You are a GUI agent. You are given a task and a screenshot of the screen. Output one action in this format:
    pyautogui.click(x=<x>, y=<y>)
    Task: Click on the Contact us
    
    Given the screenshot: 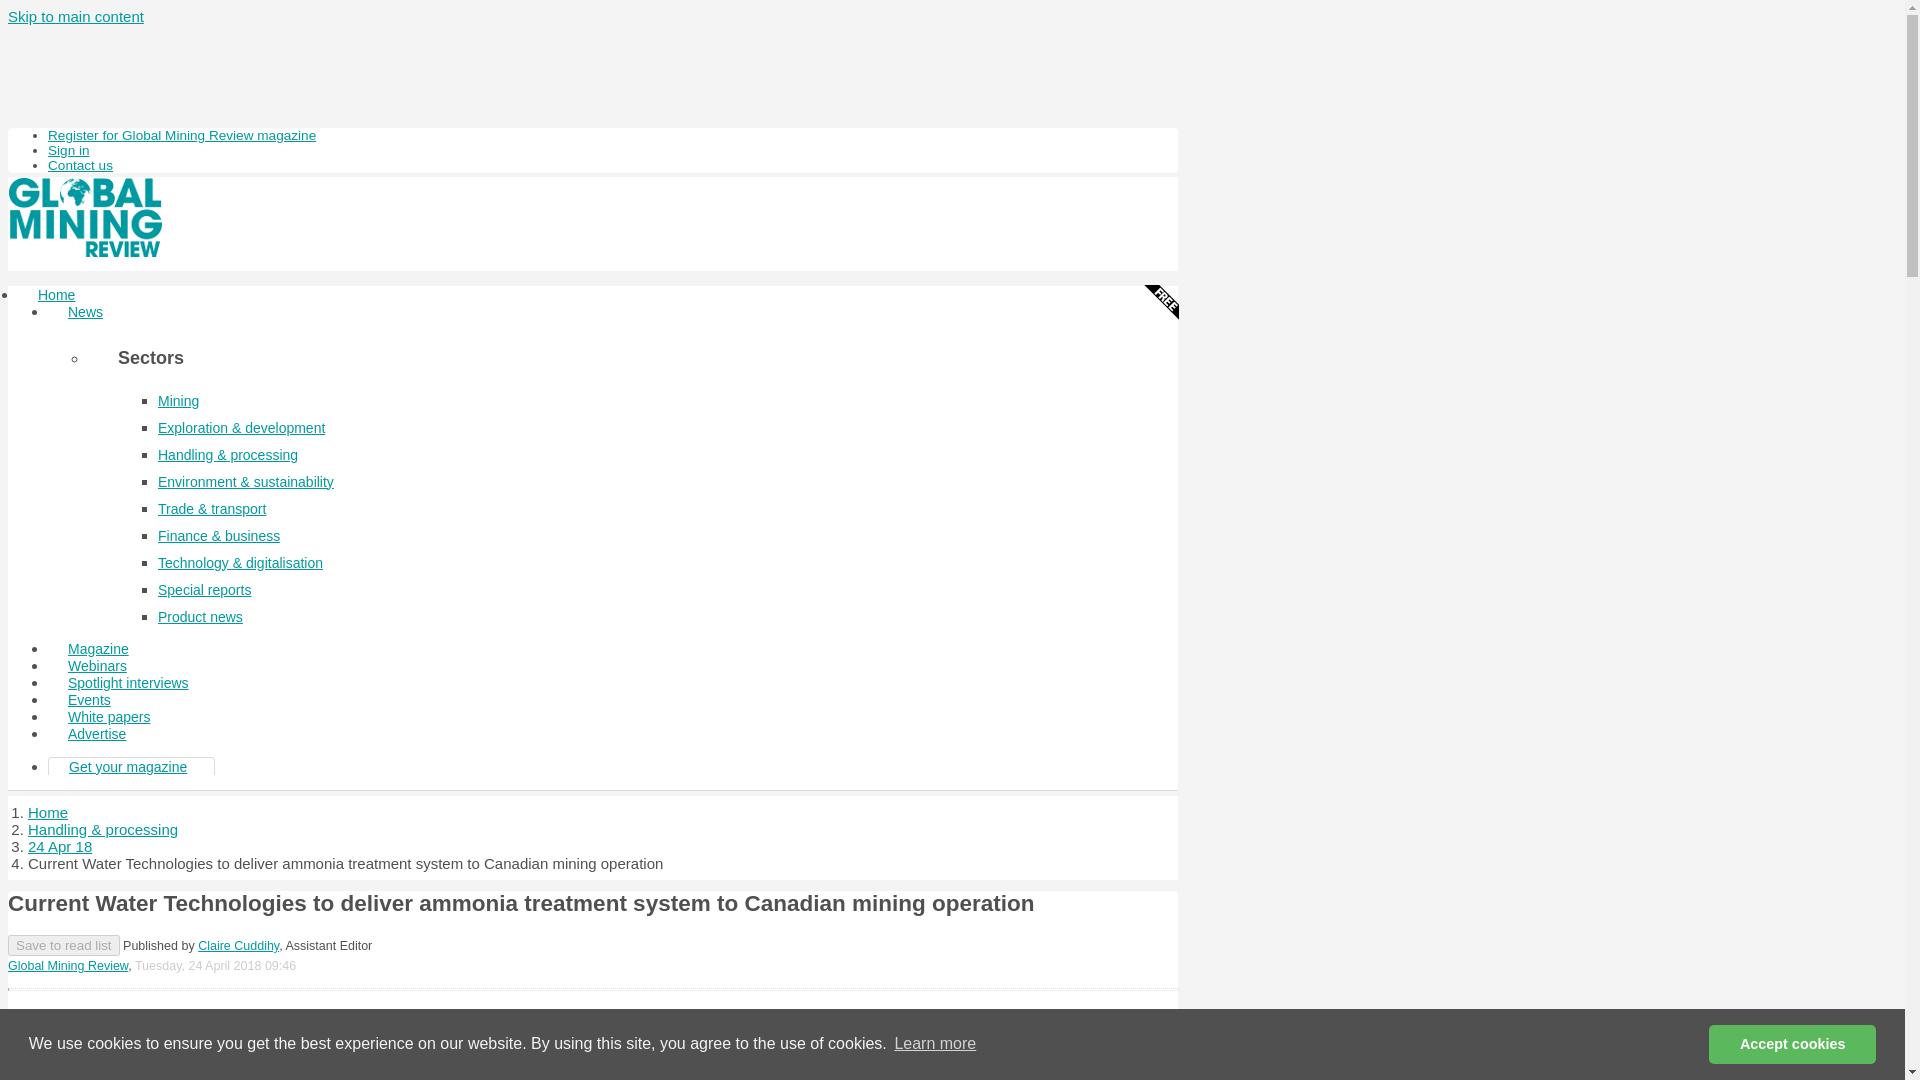 What is the action you would take?
    pyautogui.click(x=80, y=164)
    